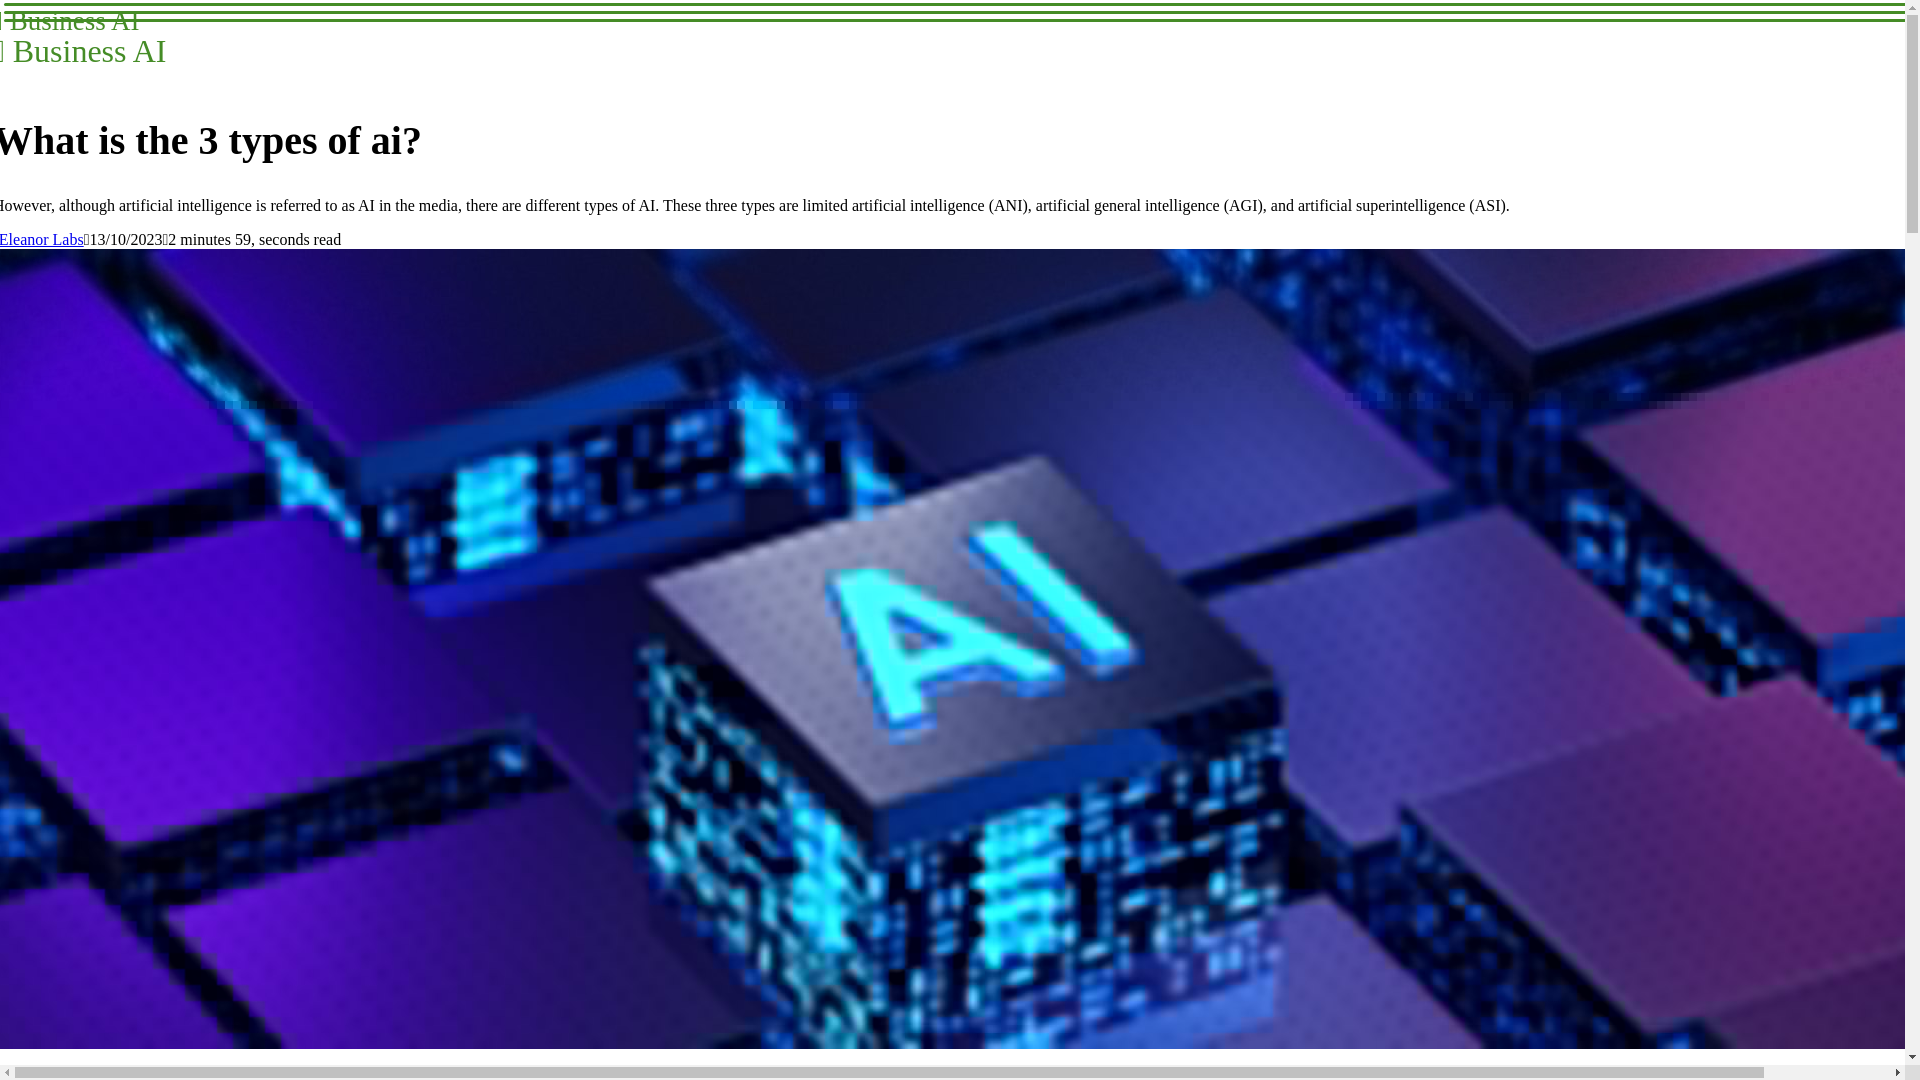 This screenshot has width=1920, height=1080. I want to click on Eleanor Labs, so click(42, 240).